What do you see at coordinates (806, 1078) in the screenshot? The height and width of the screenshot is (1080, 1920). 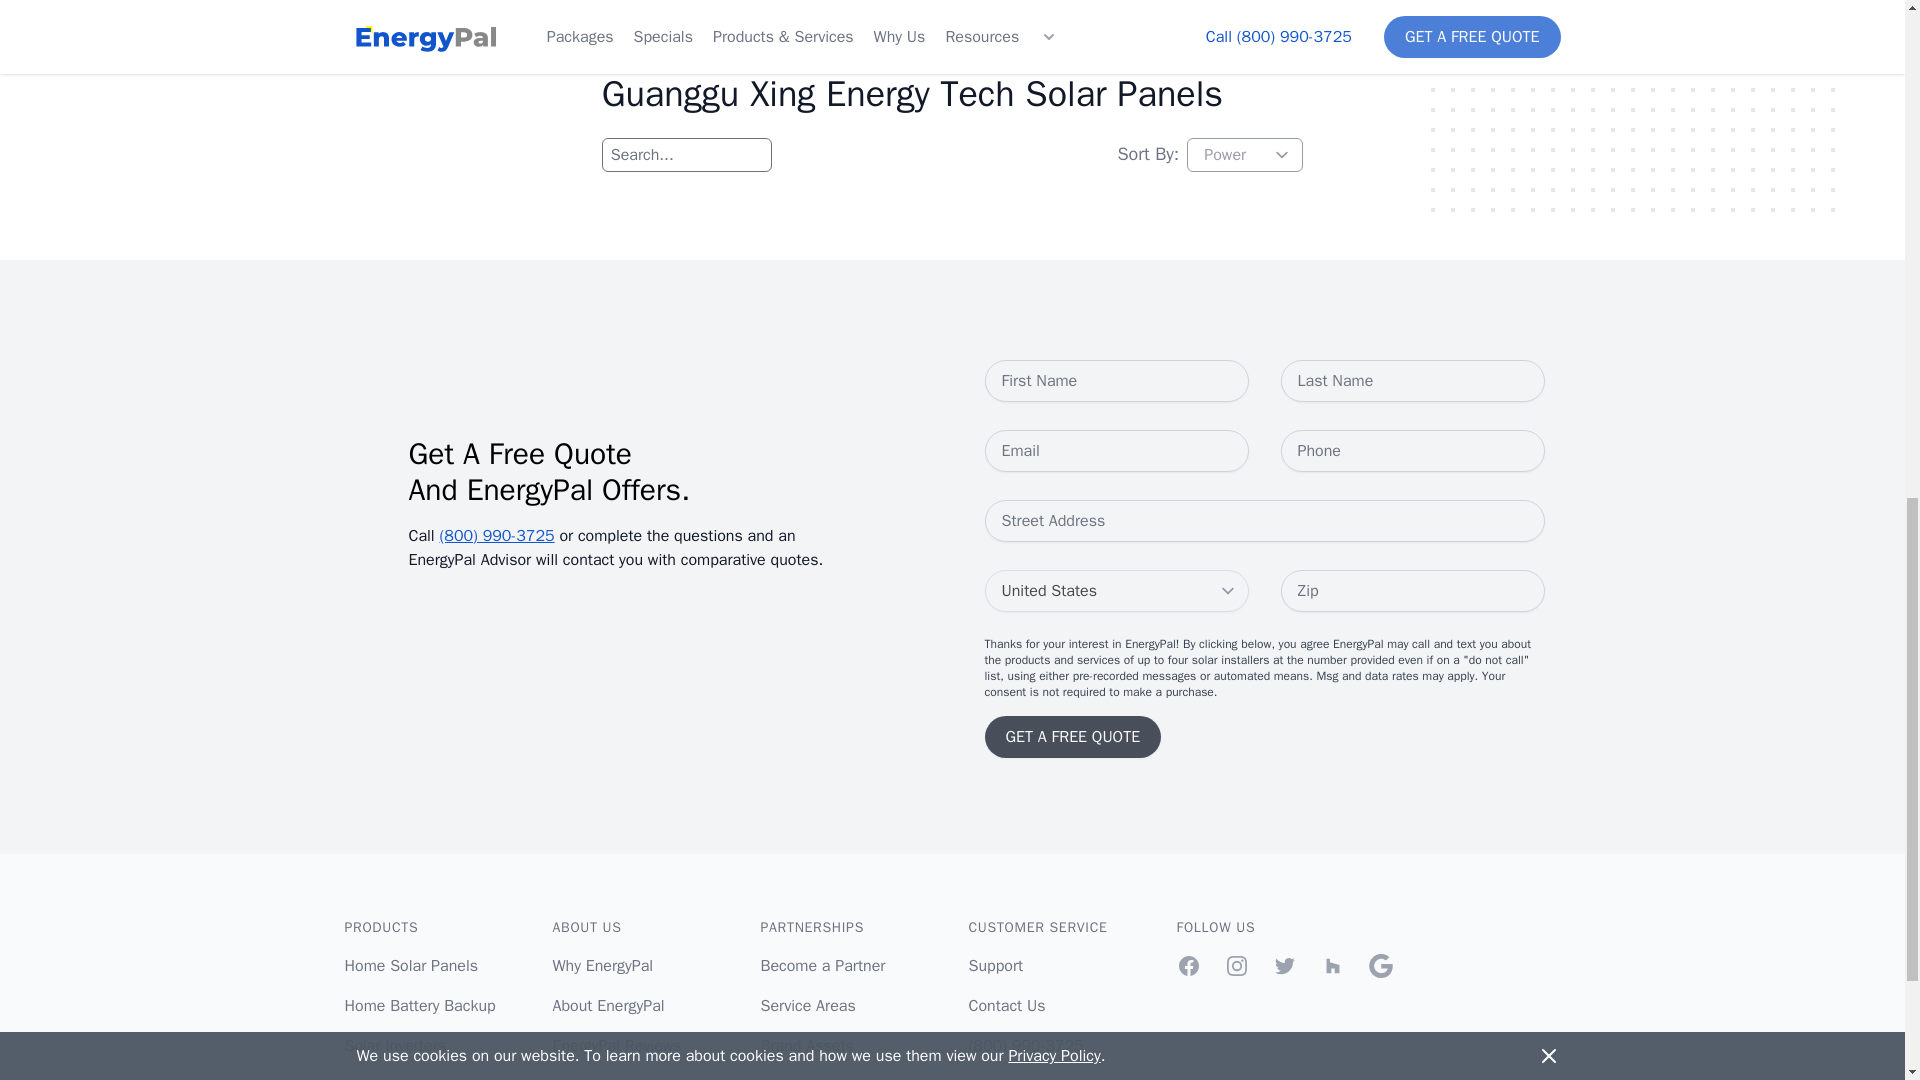 I see `Partner Login` at bounding box center [806, 1078].